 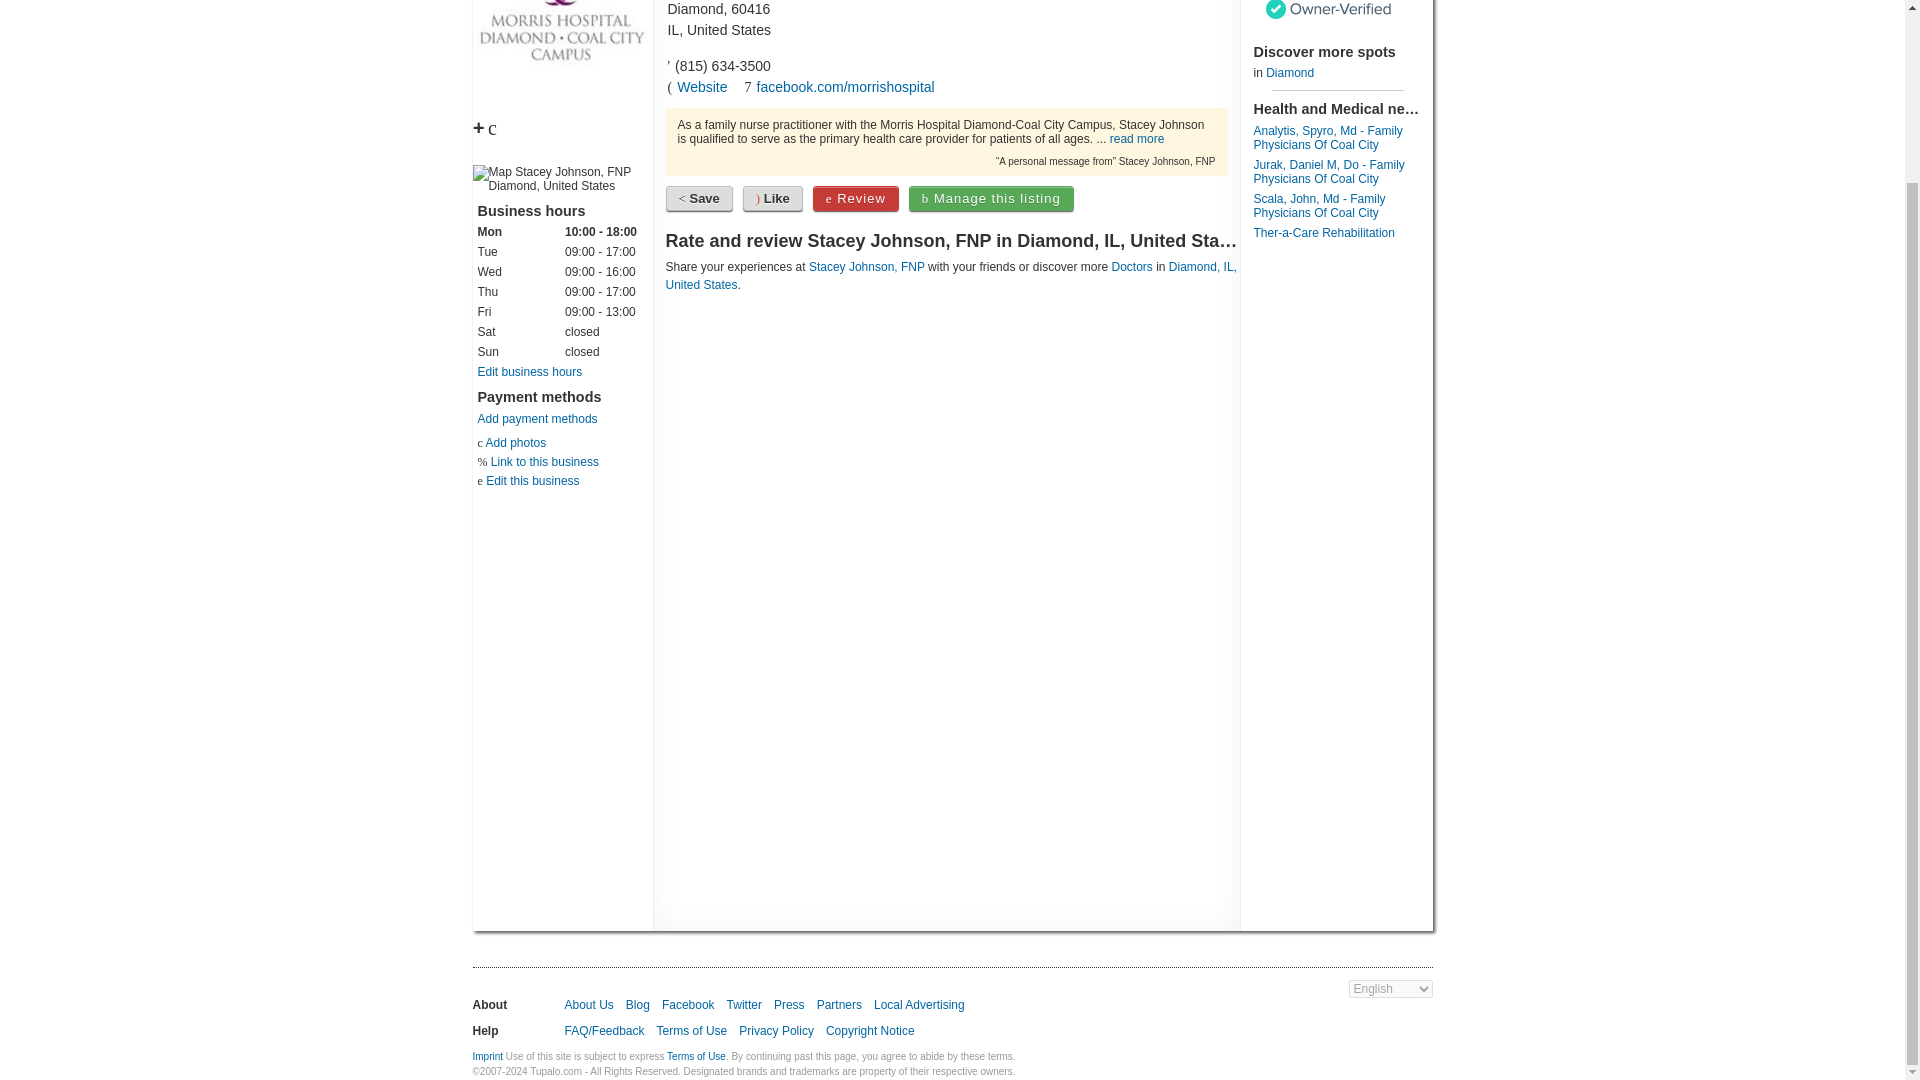 What do you see at coordinates (744, 1004) in the screenshot?
I see `Twitter` at bounding box center [744, 1004].